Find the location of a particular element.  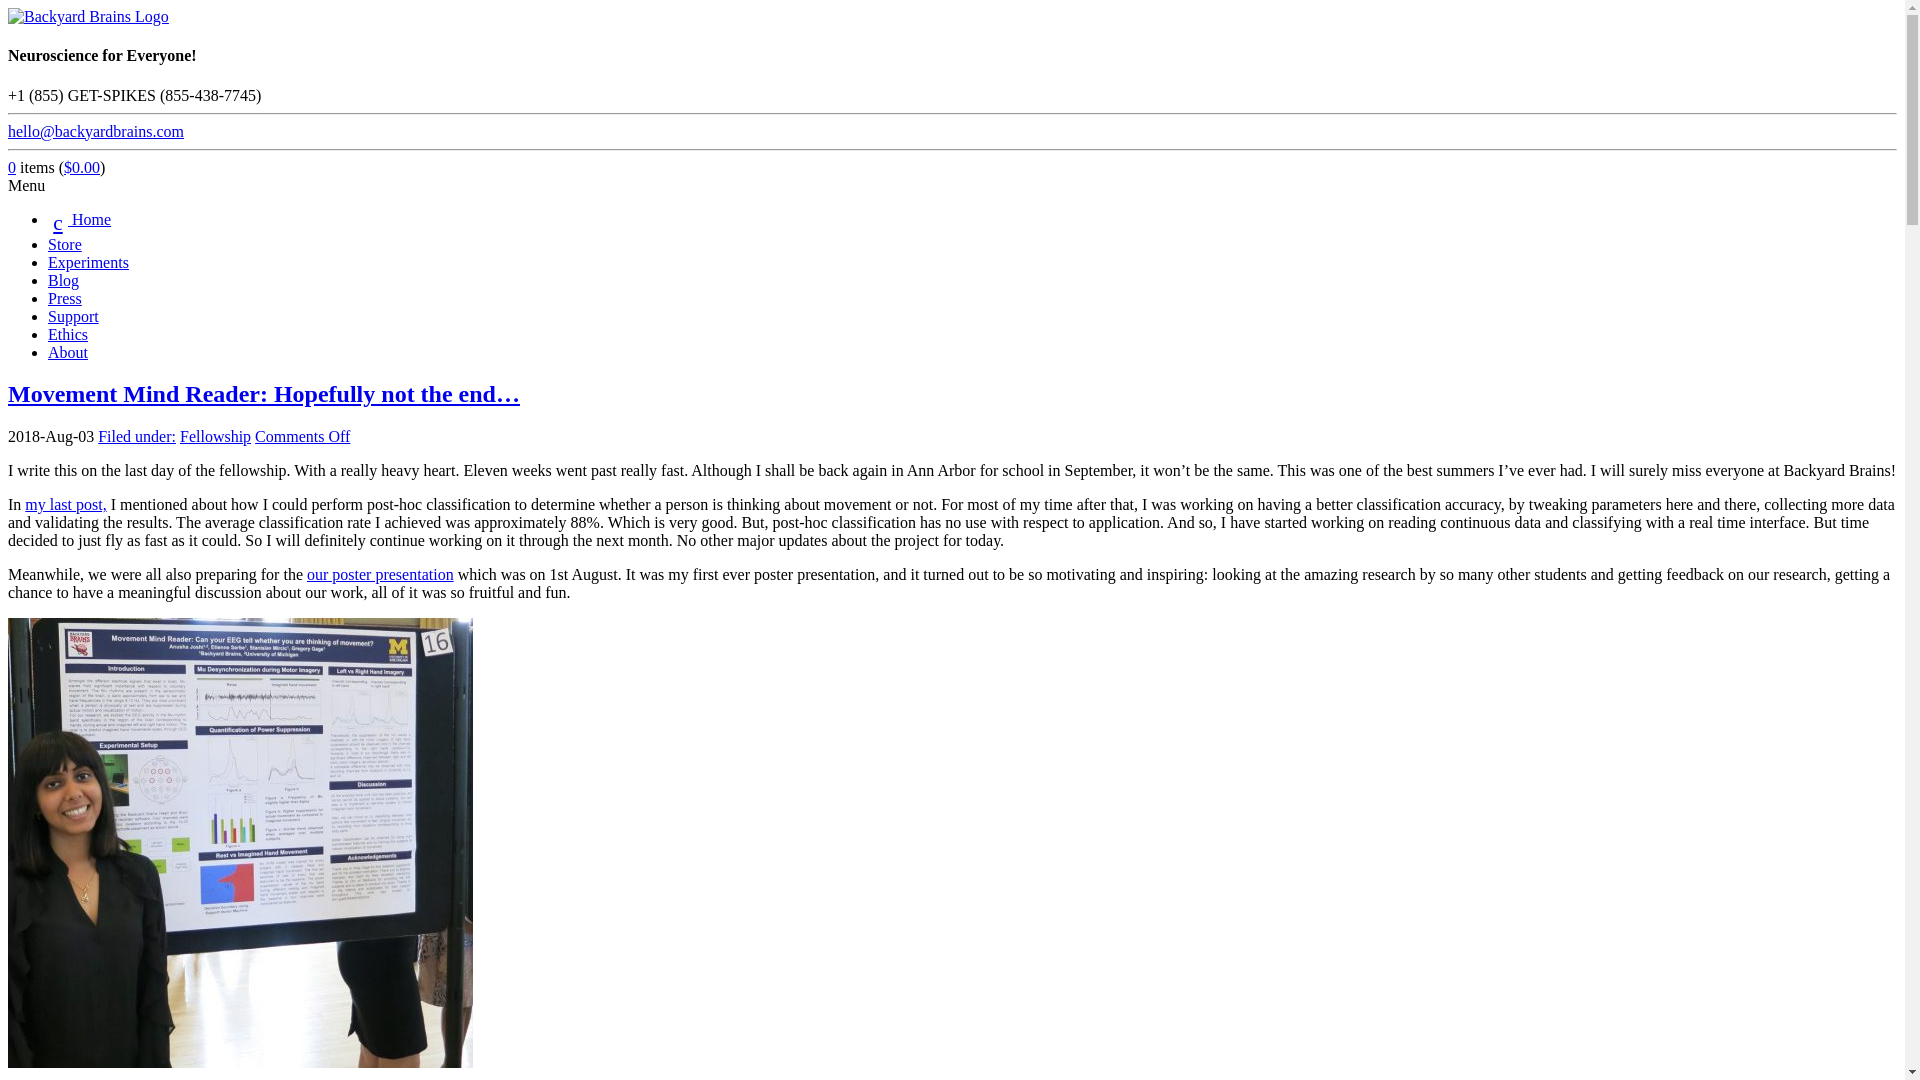

Blog is located at coordinates (63, 280).